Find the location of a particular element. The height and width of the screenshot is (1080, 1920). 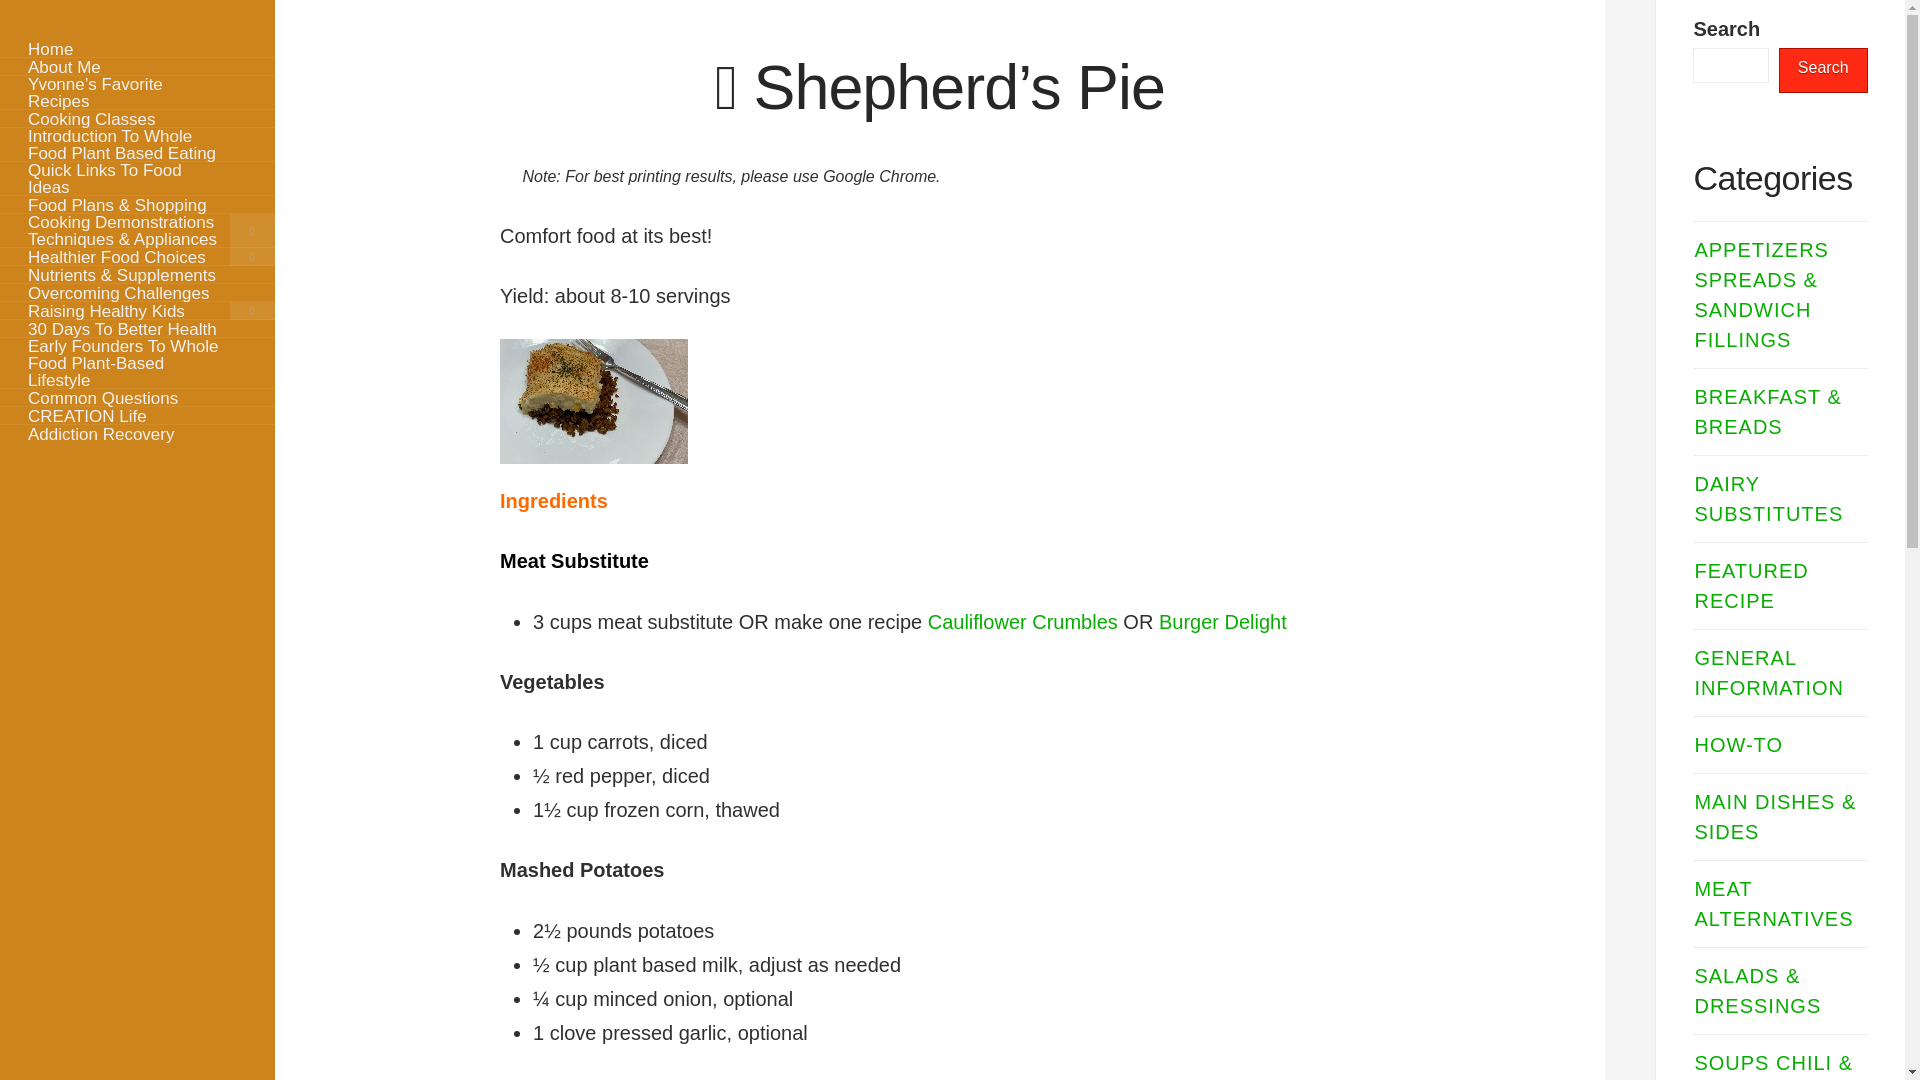

Quick Links To Food Ideas is located at coordinates (137, 178).